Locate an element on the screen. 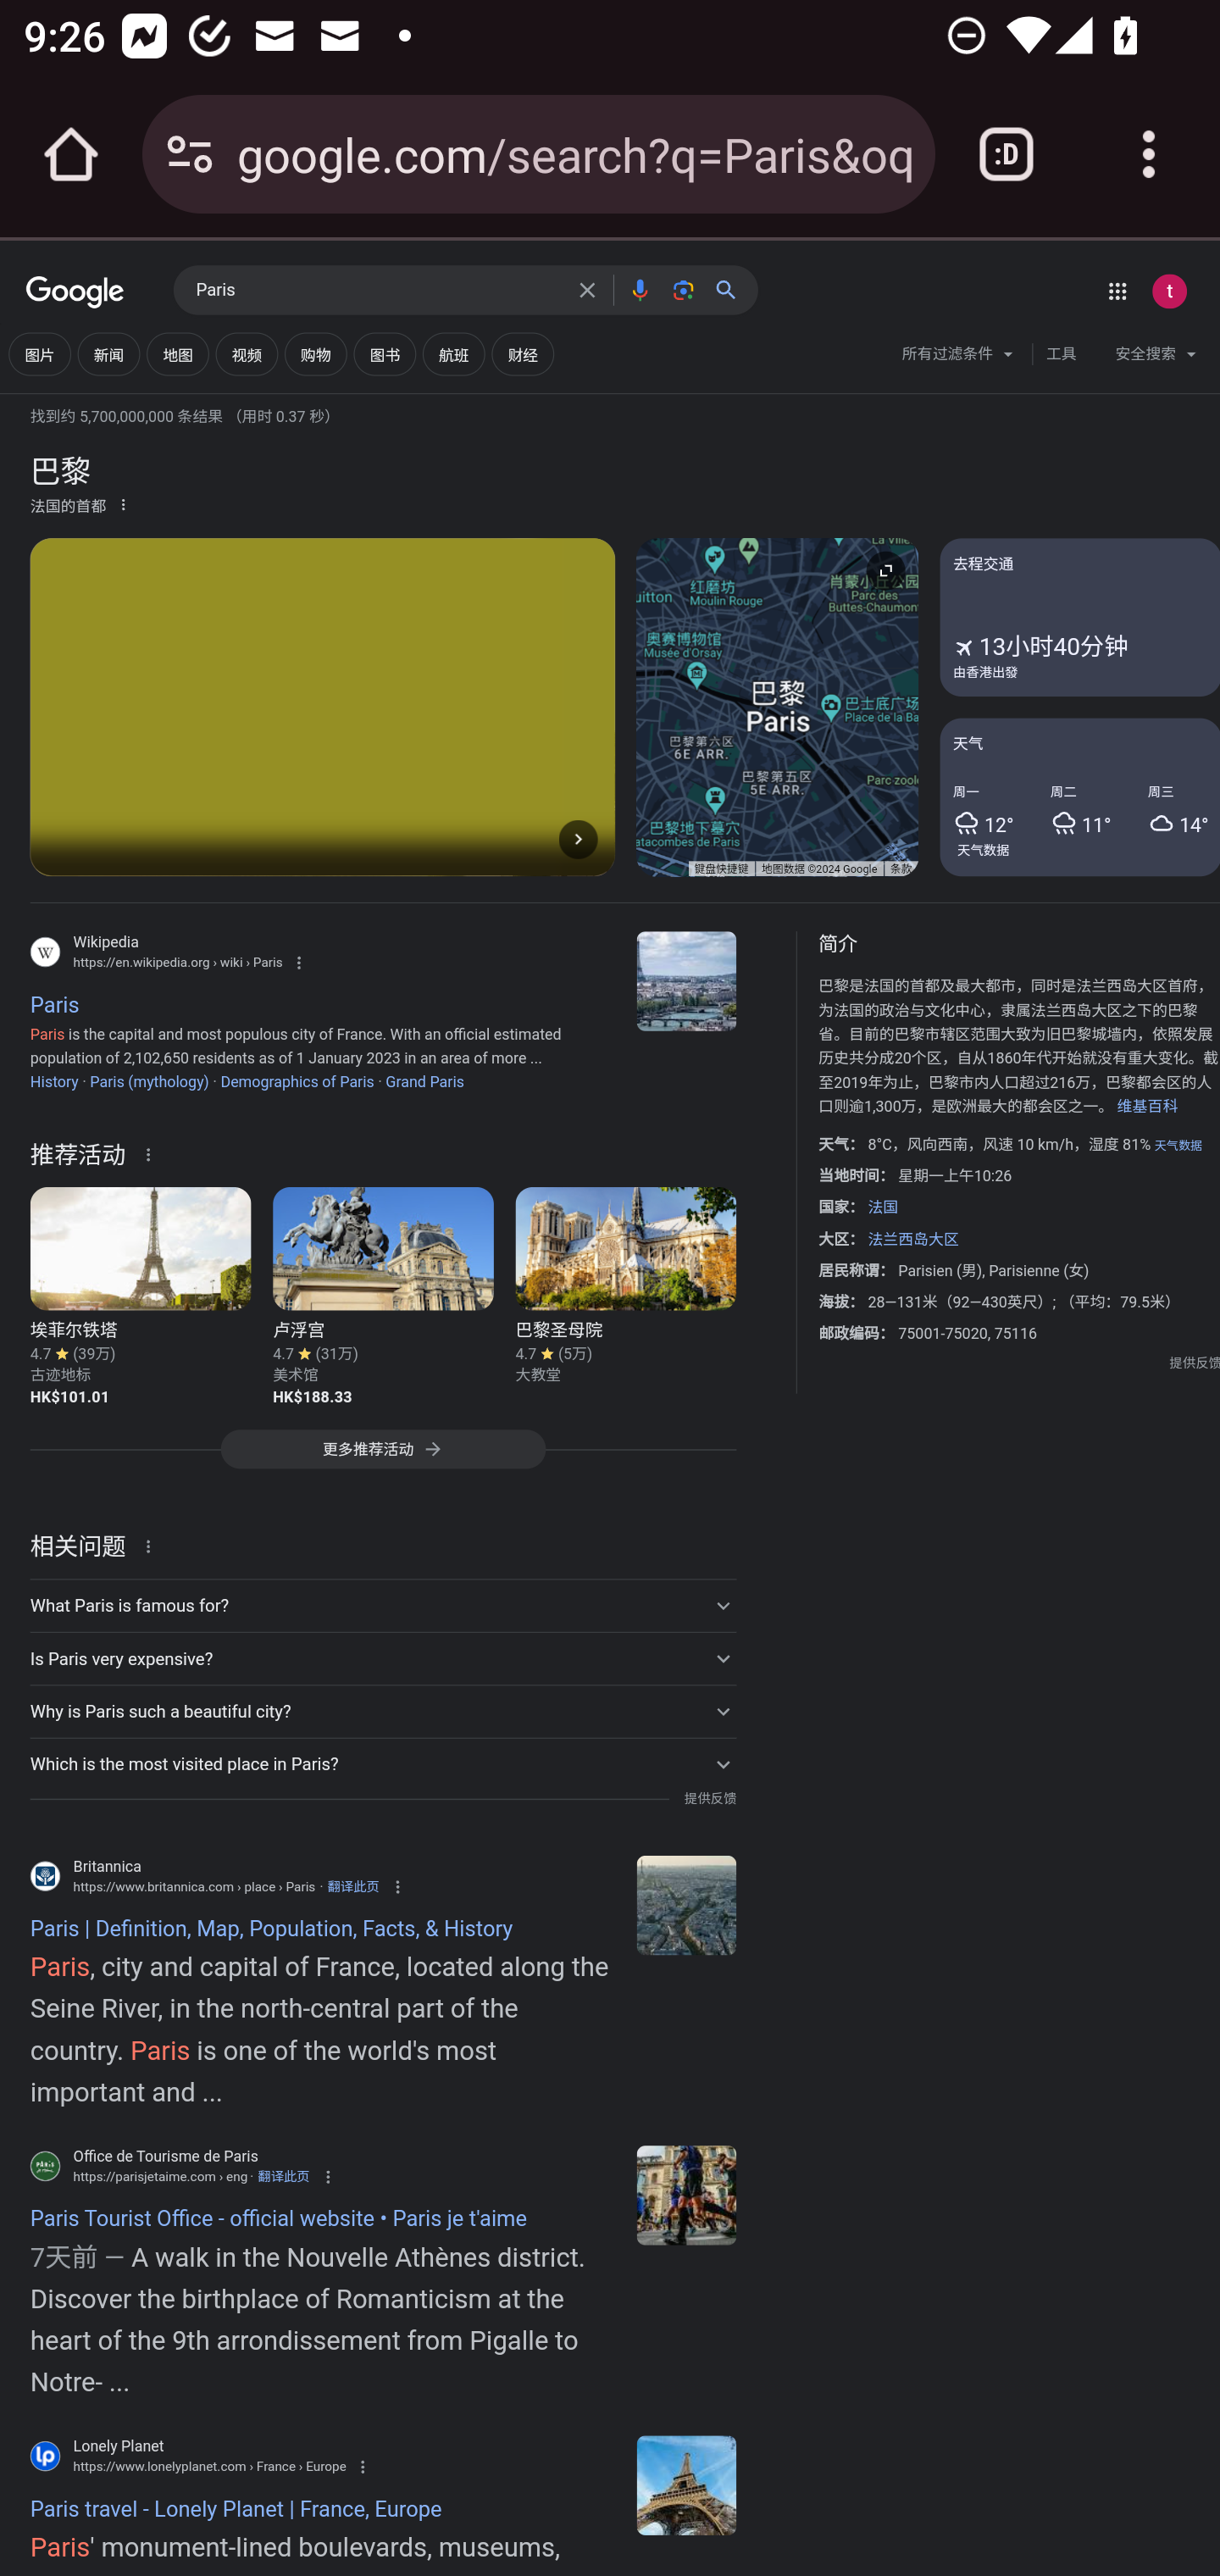 The image size is (1220, 2576). Paris is located at coordinates (686, 1905).